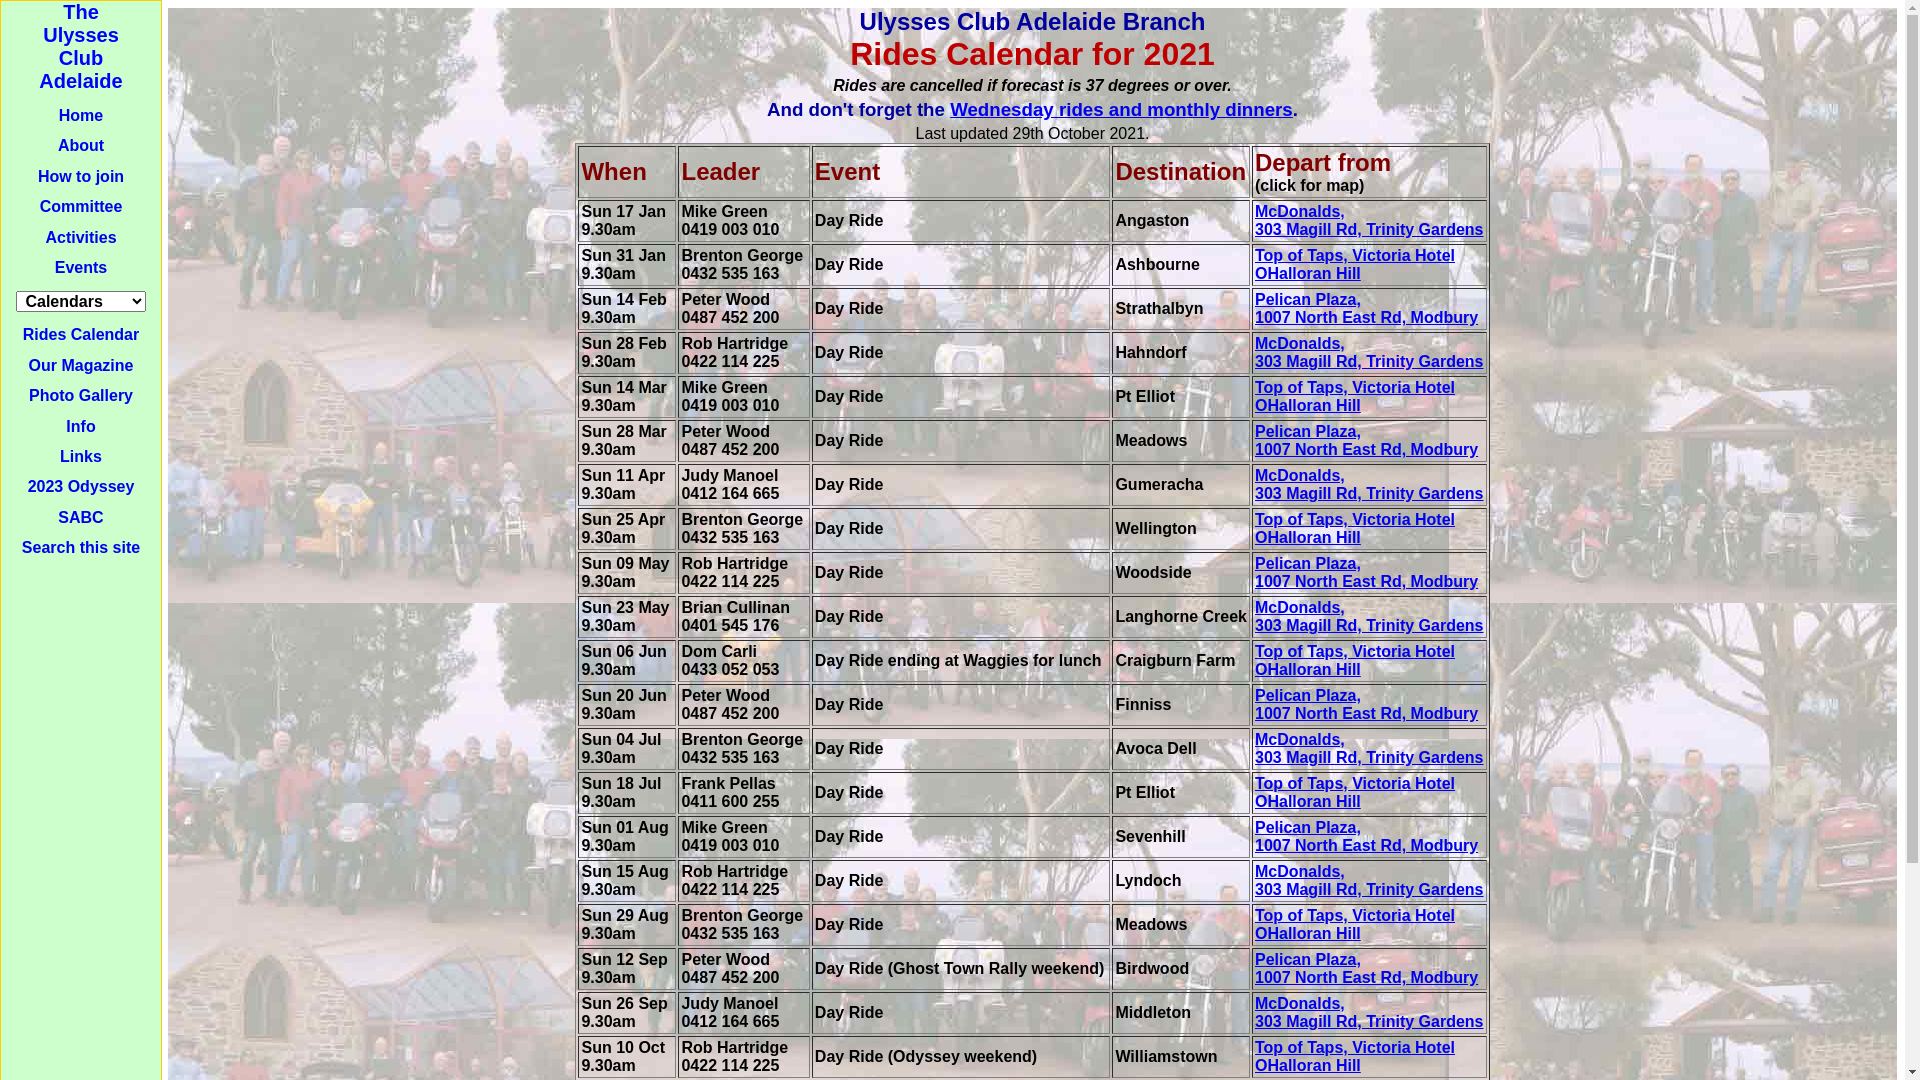 The height and width of the screenshot is (1080, 1920). What do you see at coordinates (81, 396) in the screenshot?
I see `Photo Gallery` at bounding box center [81, 396].